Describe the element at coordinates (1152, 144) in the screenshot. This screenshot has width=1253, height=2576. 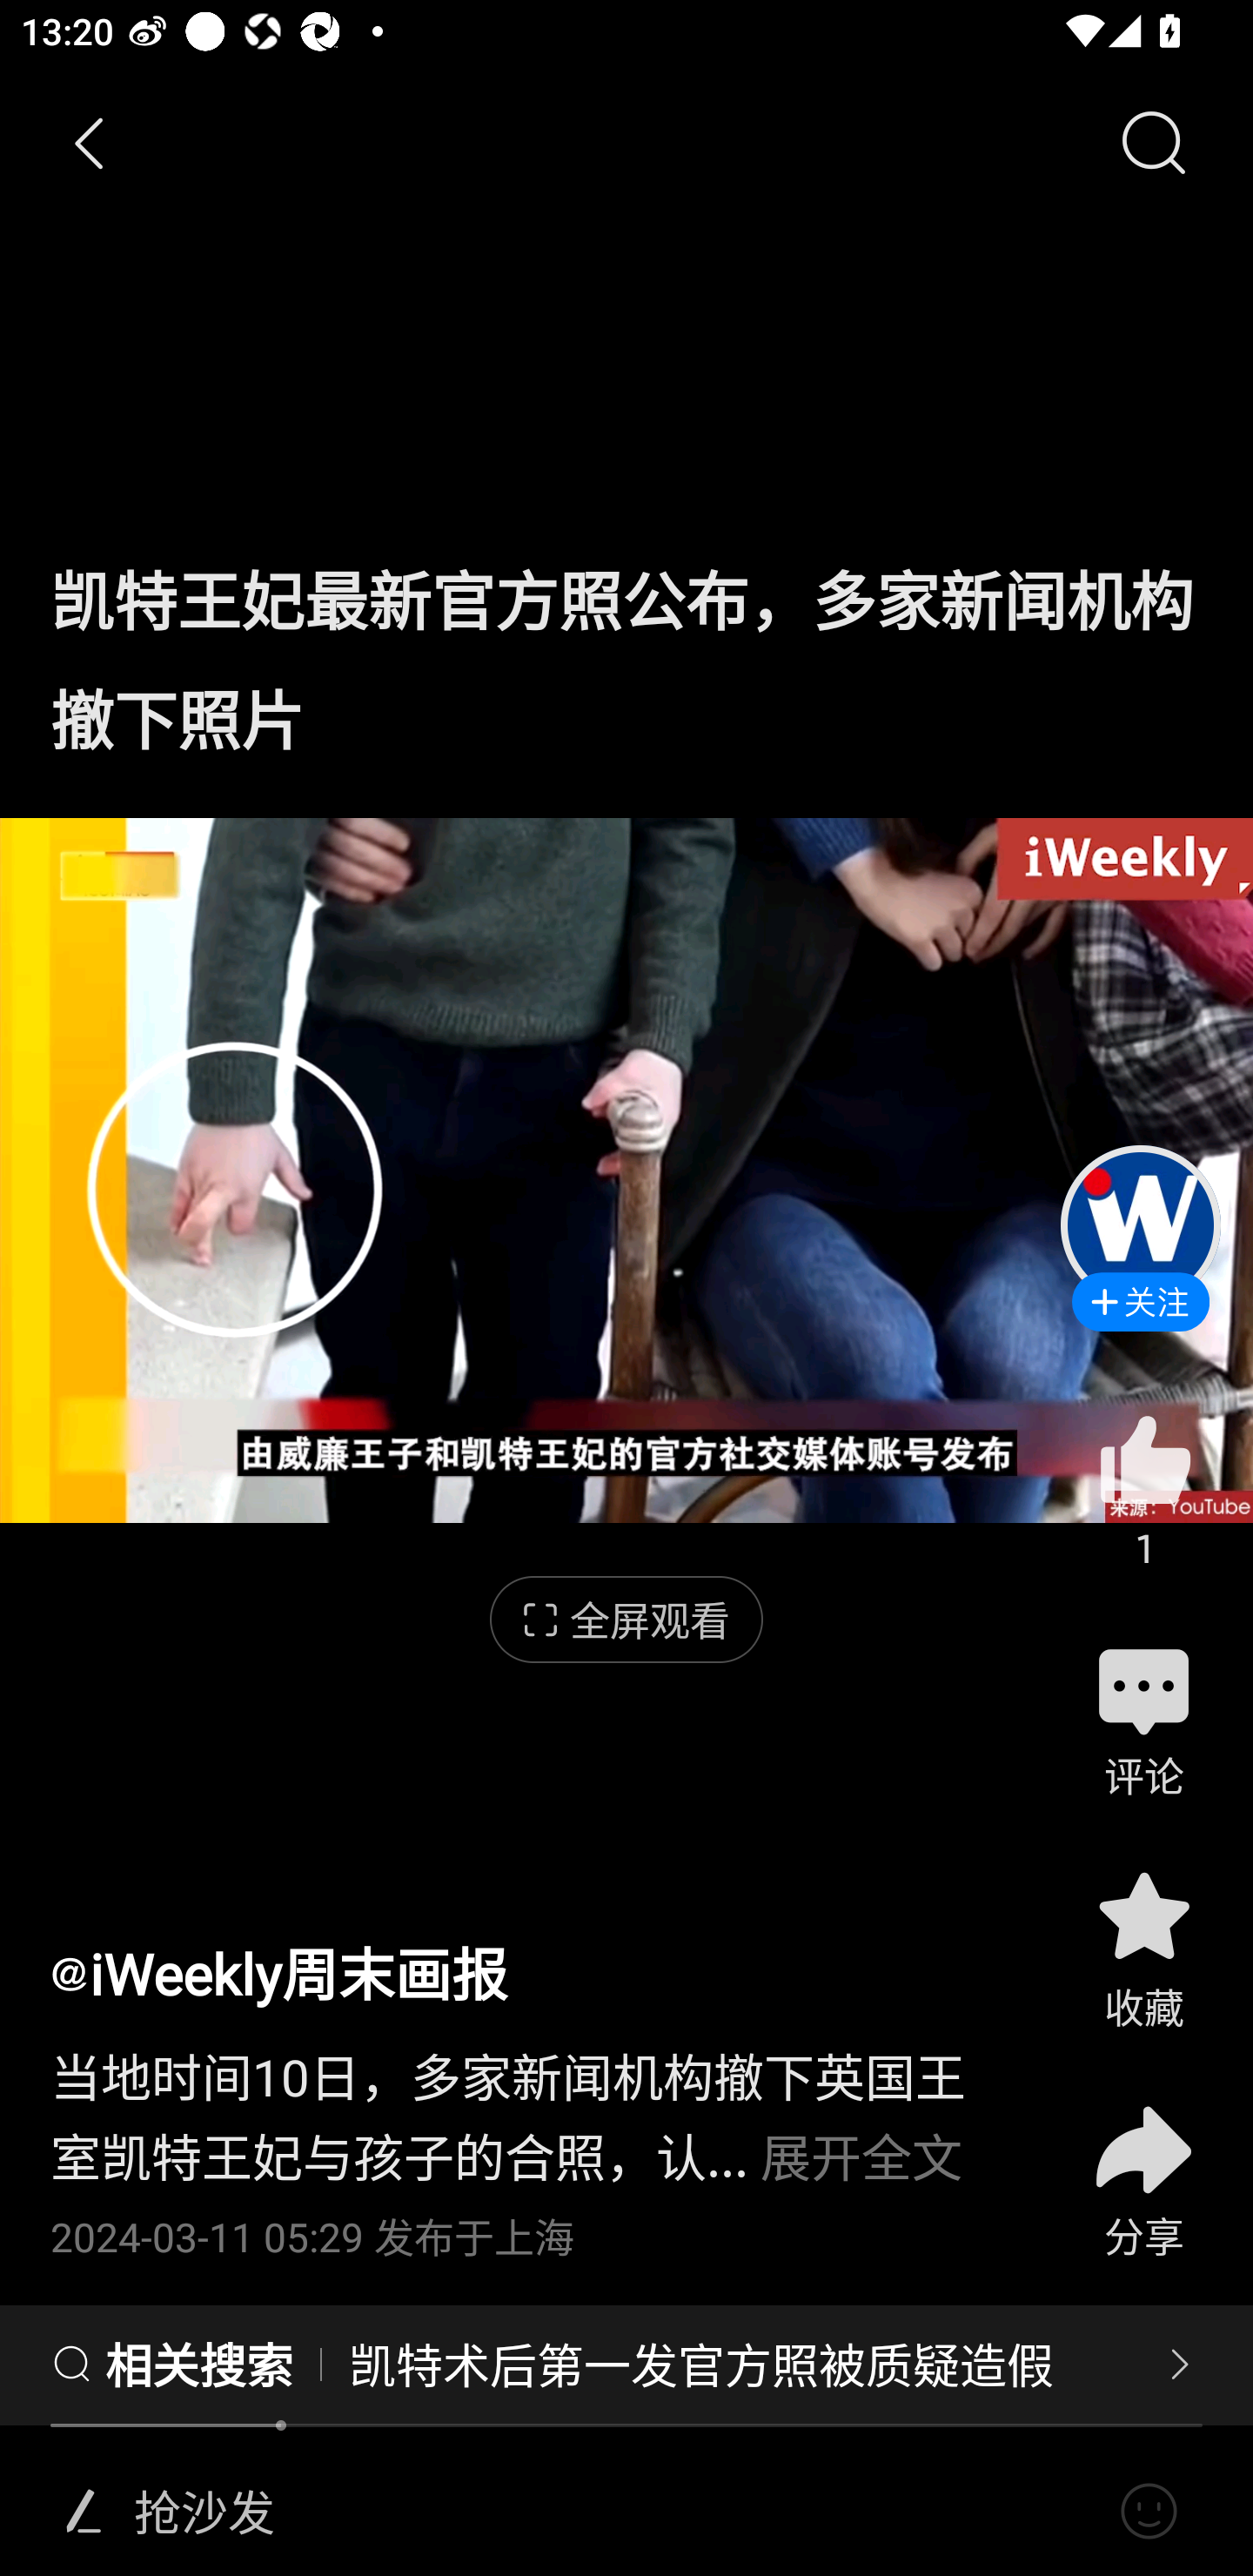
I see ` 搜索` at that location.